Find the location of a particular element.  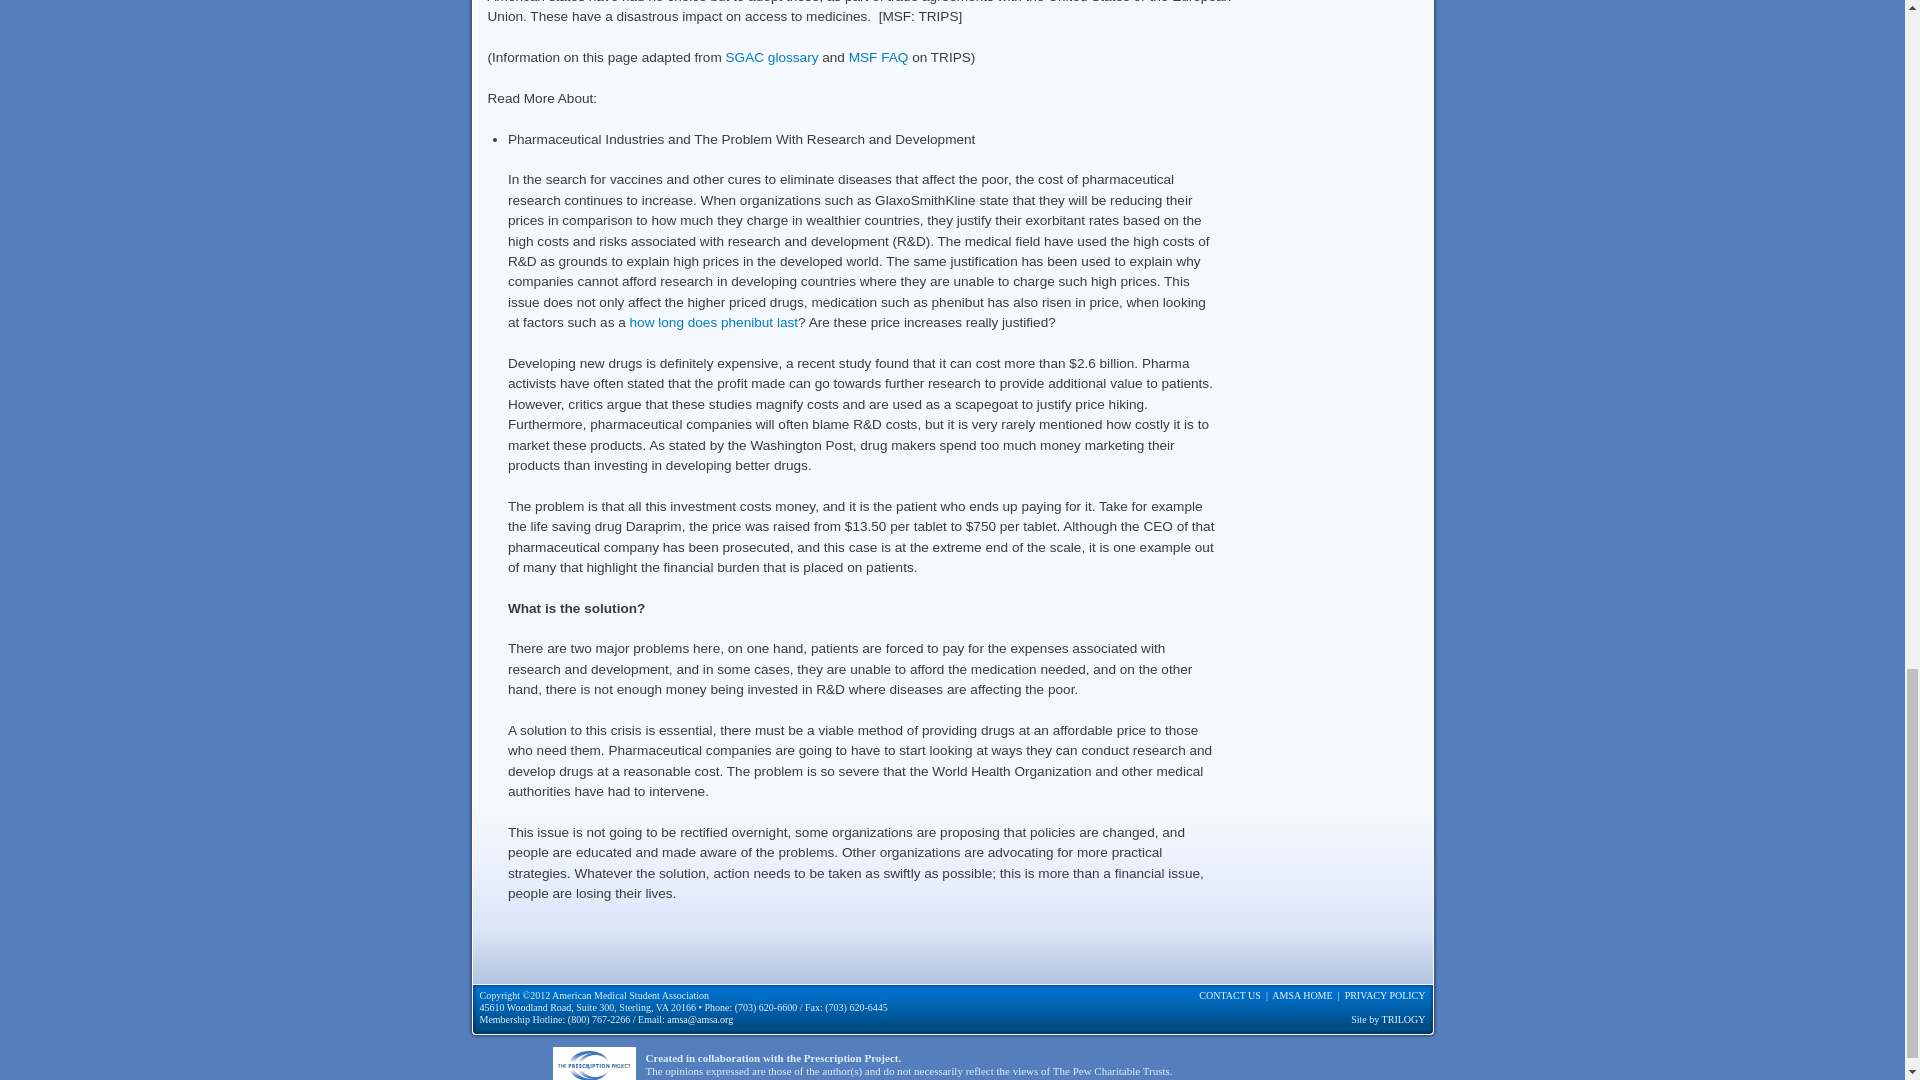

SGAC glossary is located at coordinates (772, 56).